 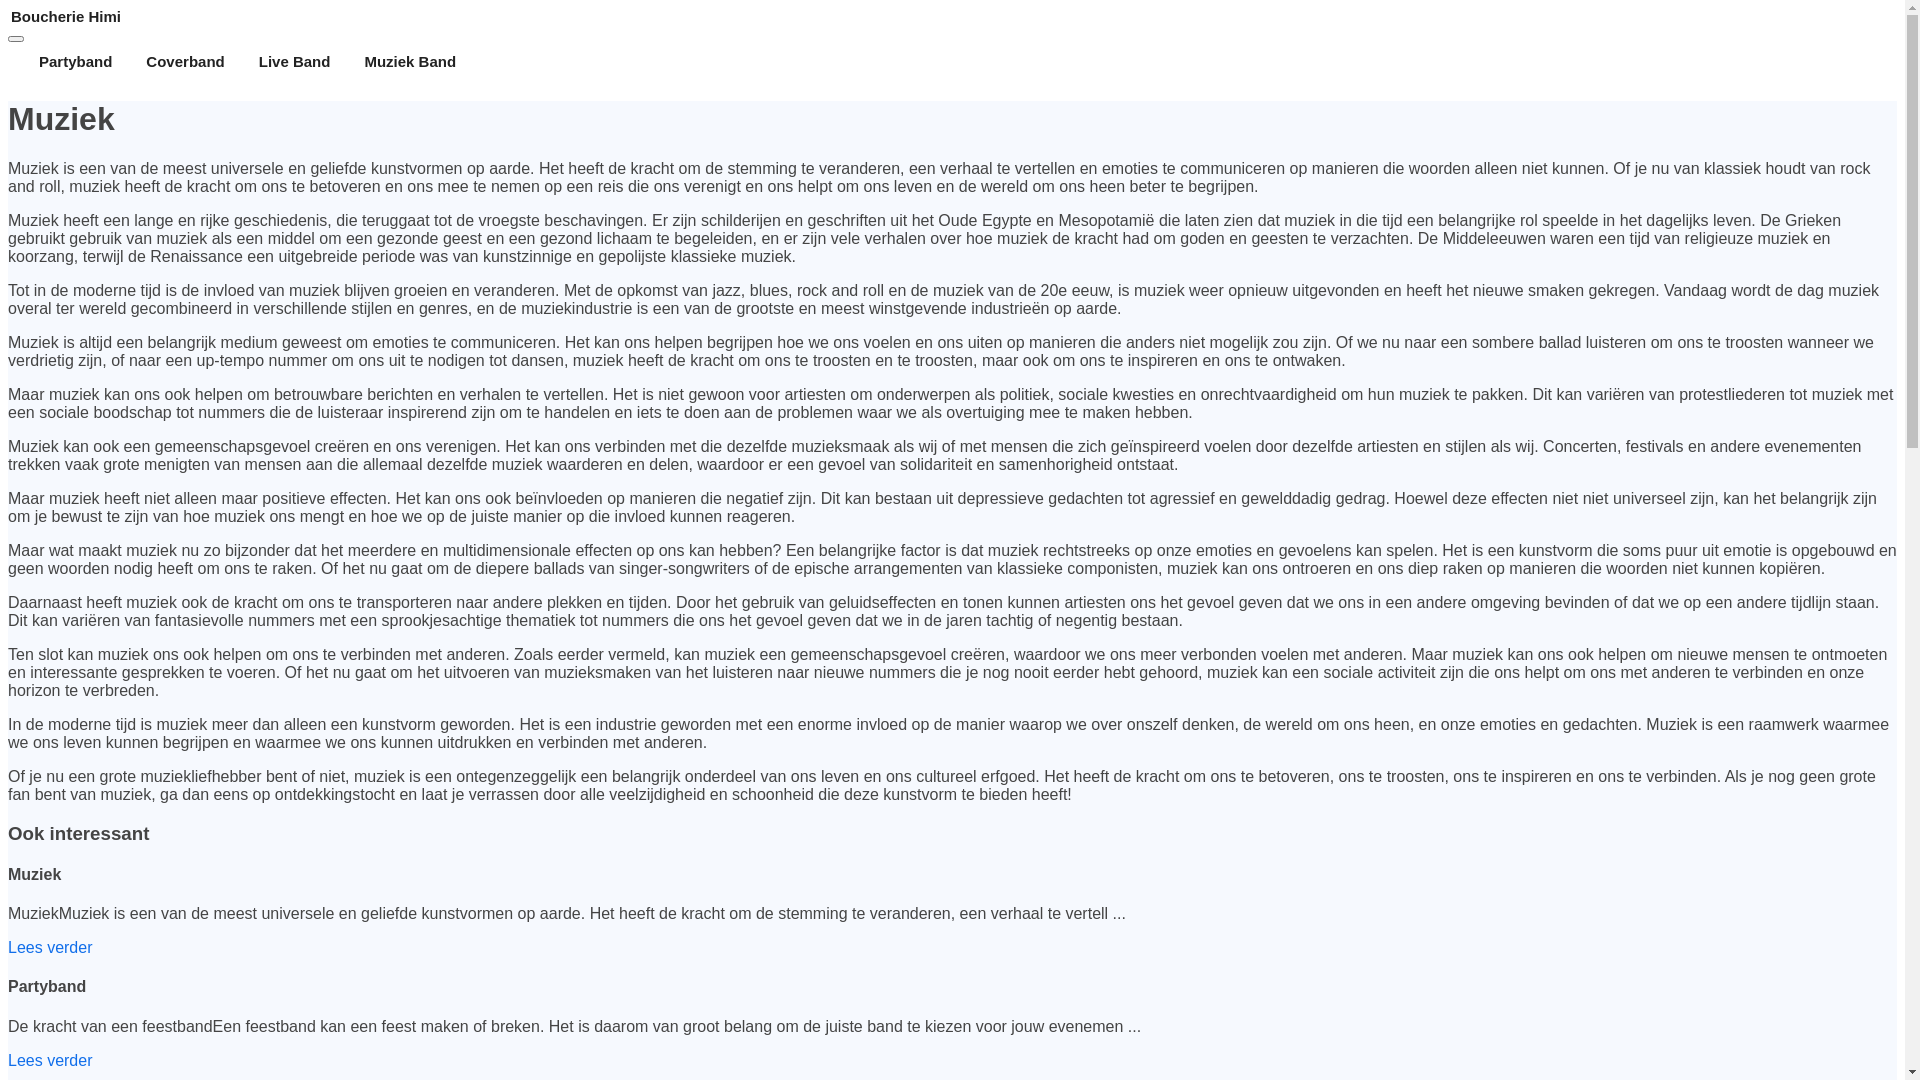 I want to click on Boucherie Himi, so click(x=952, y=16).